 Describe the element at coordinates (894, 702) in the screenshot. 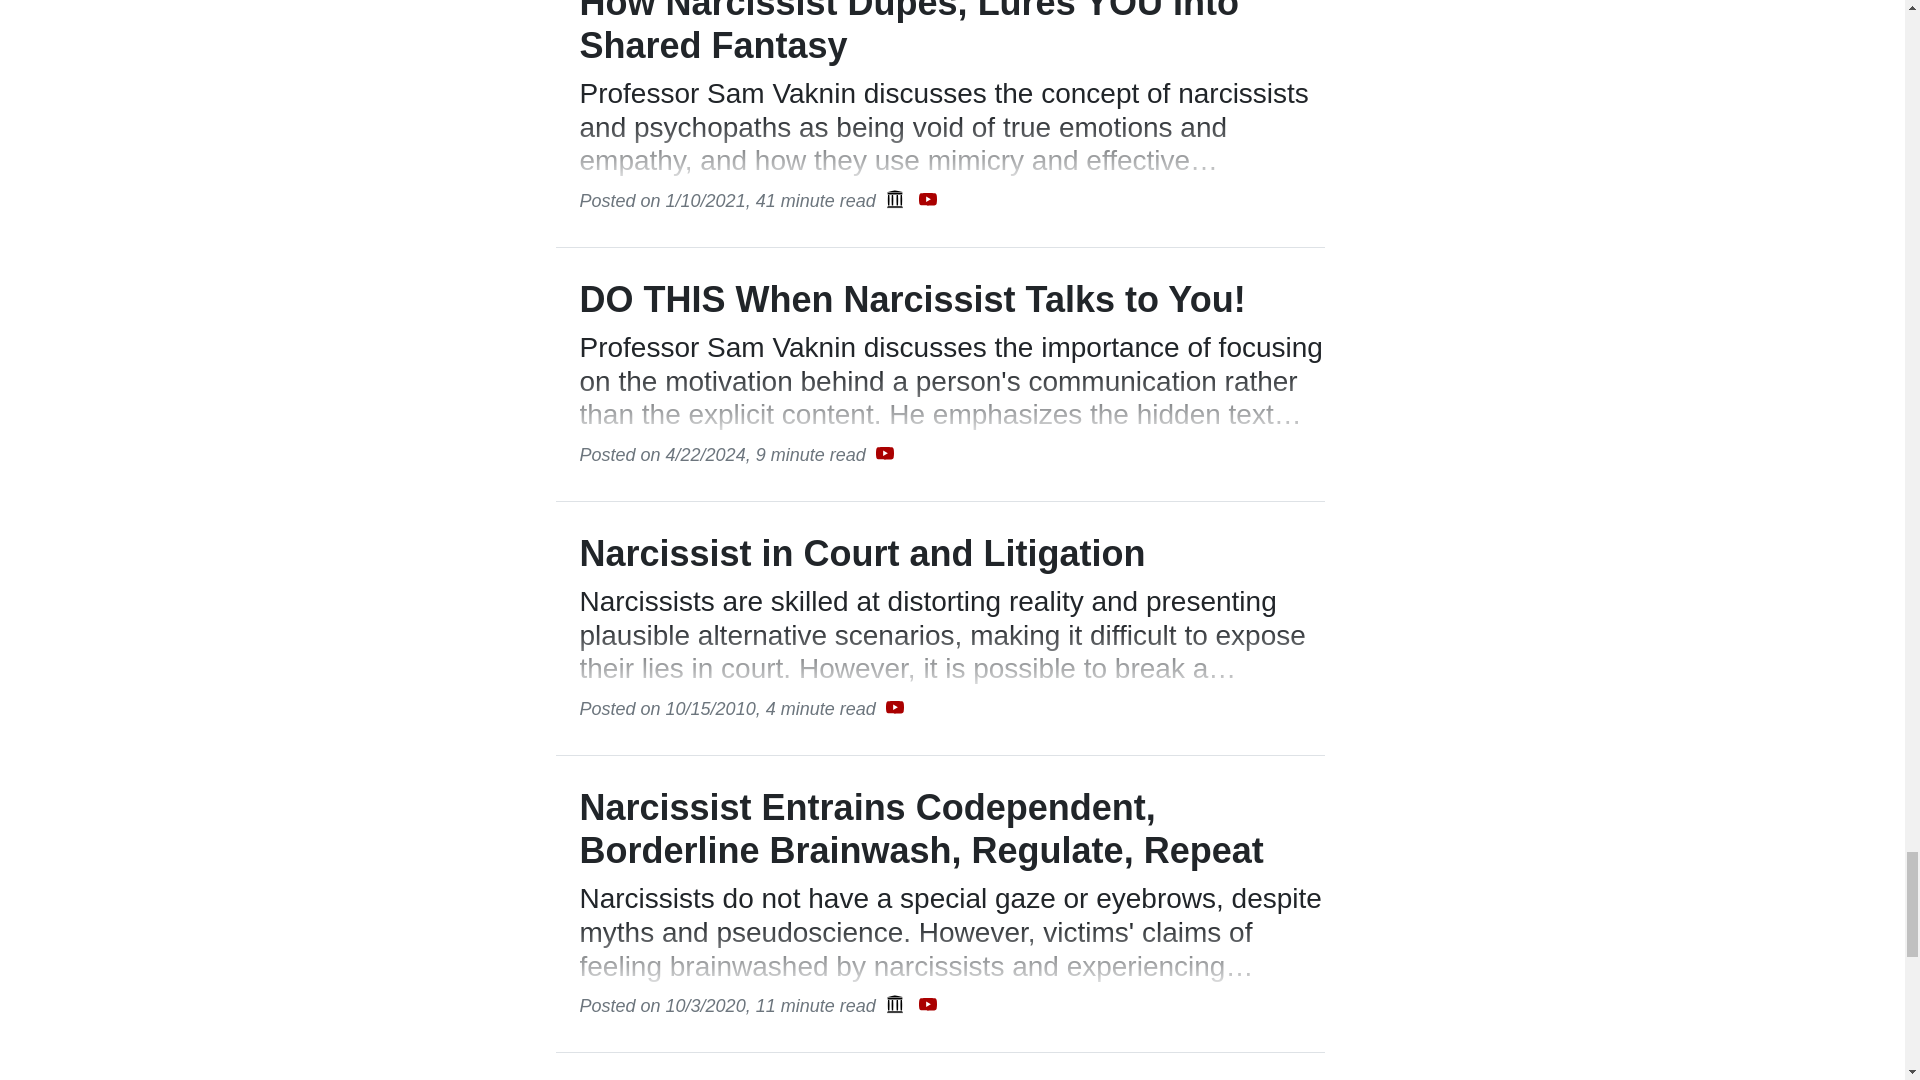

I see `Watch on YouTube` at that location.